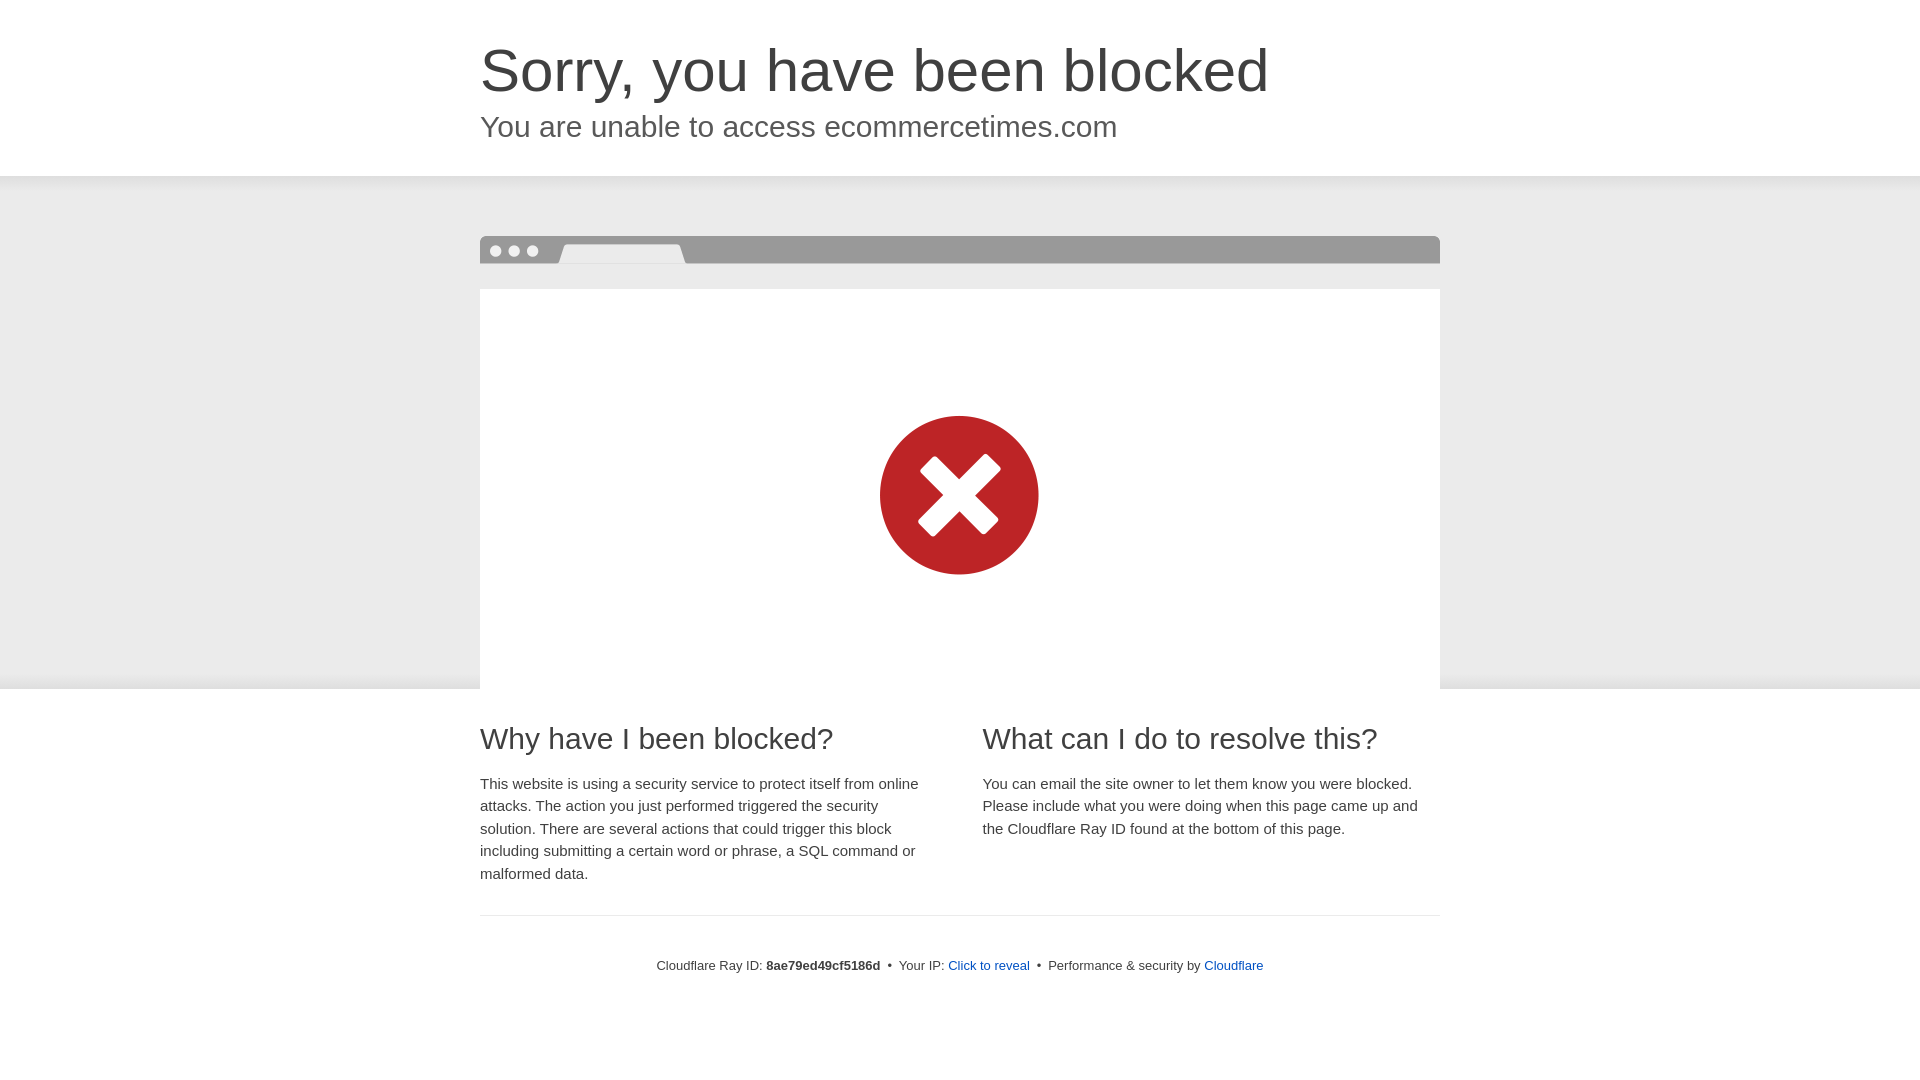 The image size is (1920, 1080). What do you see at coordinates (988, 966) in the screenshot?
I see `Click to reveal` at bounding box center [988, 966].